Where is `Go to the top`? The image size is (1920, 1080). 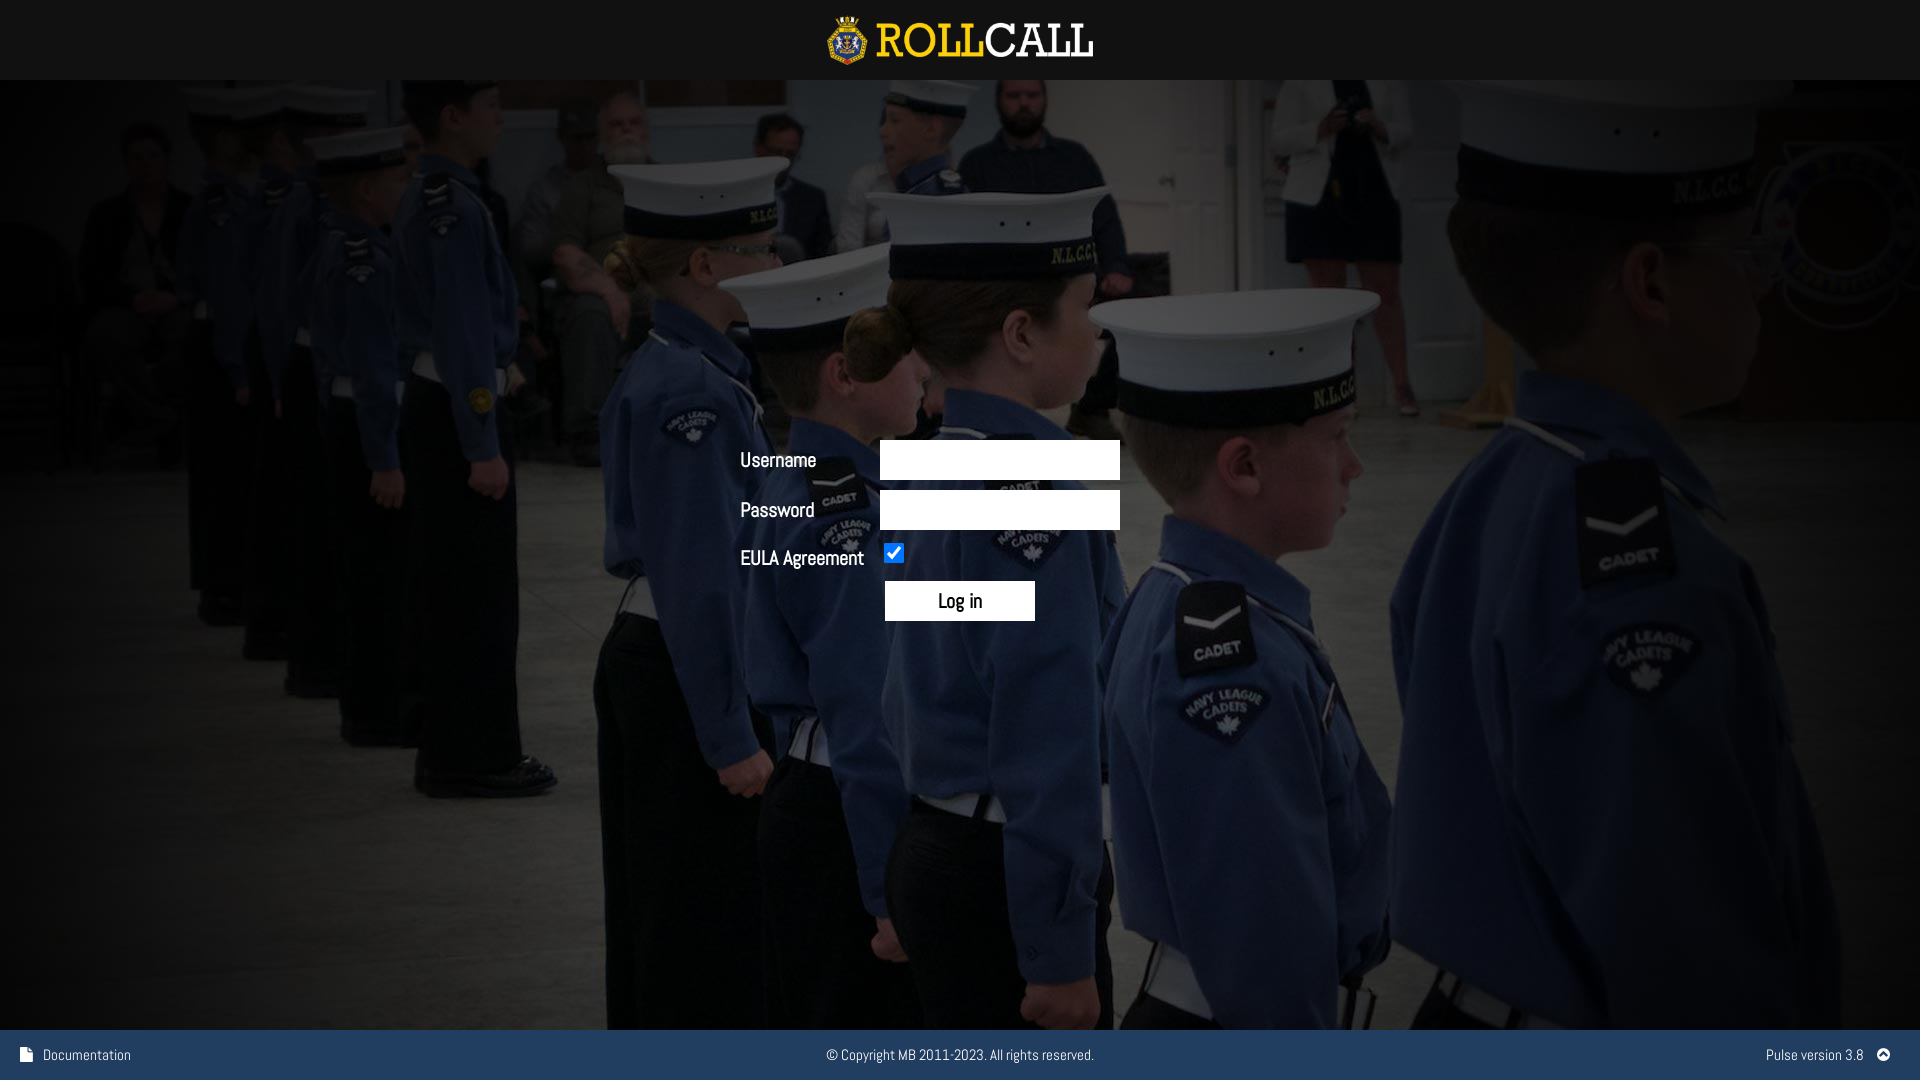 Go to the top is located at coordinates (1884, 1054).